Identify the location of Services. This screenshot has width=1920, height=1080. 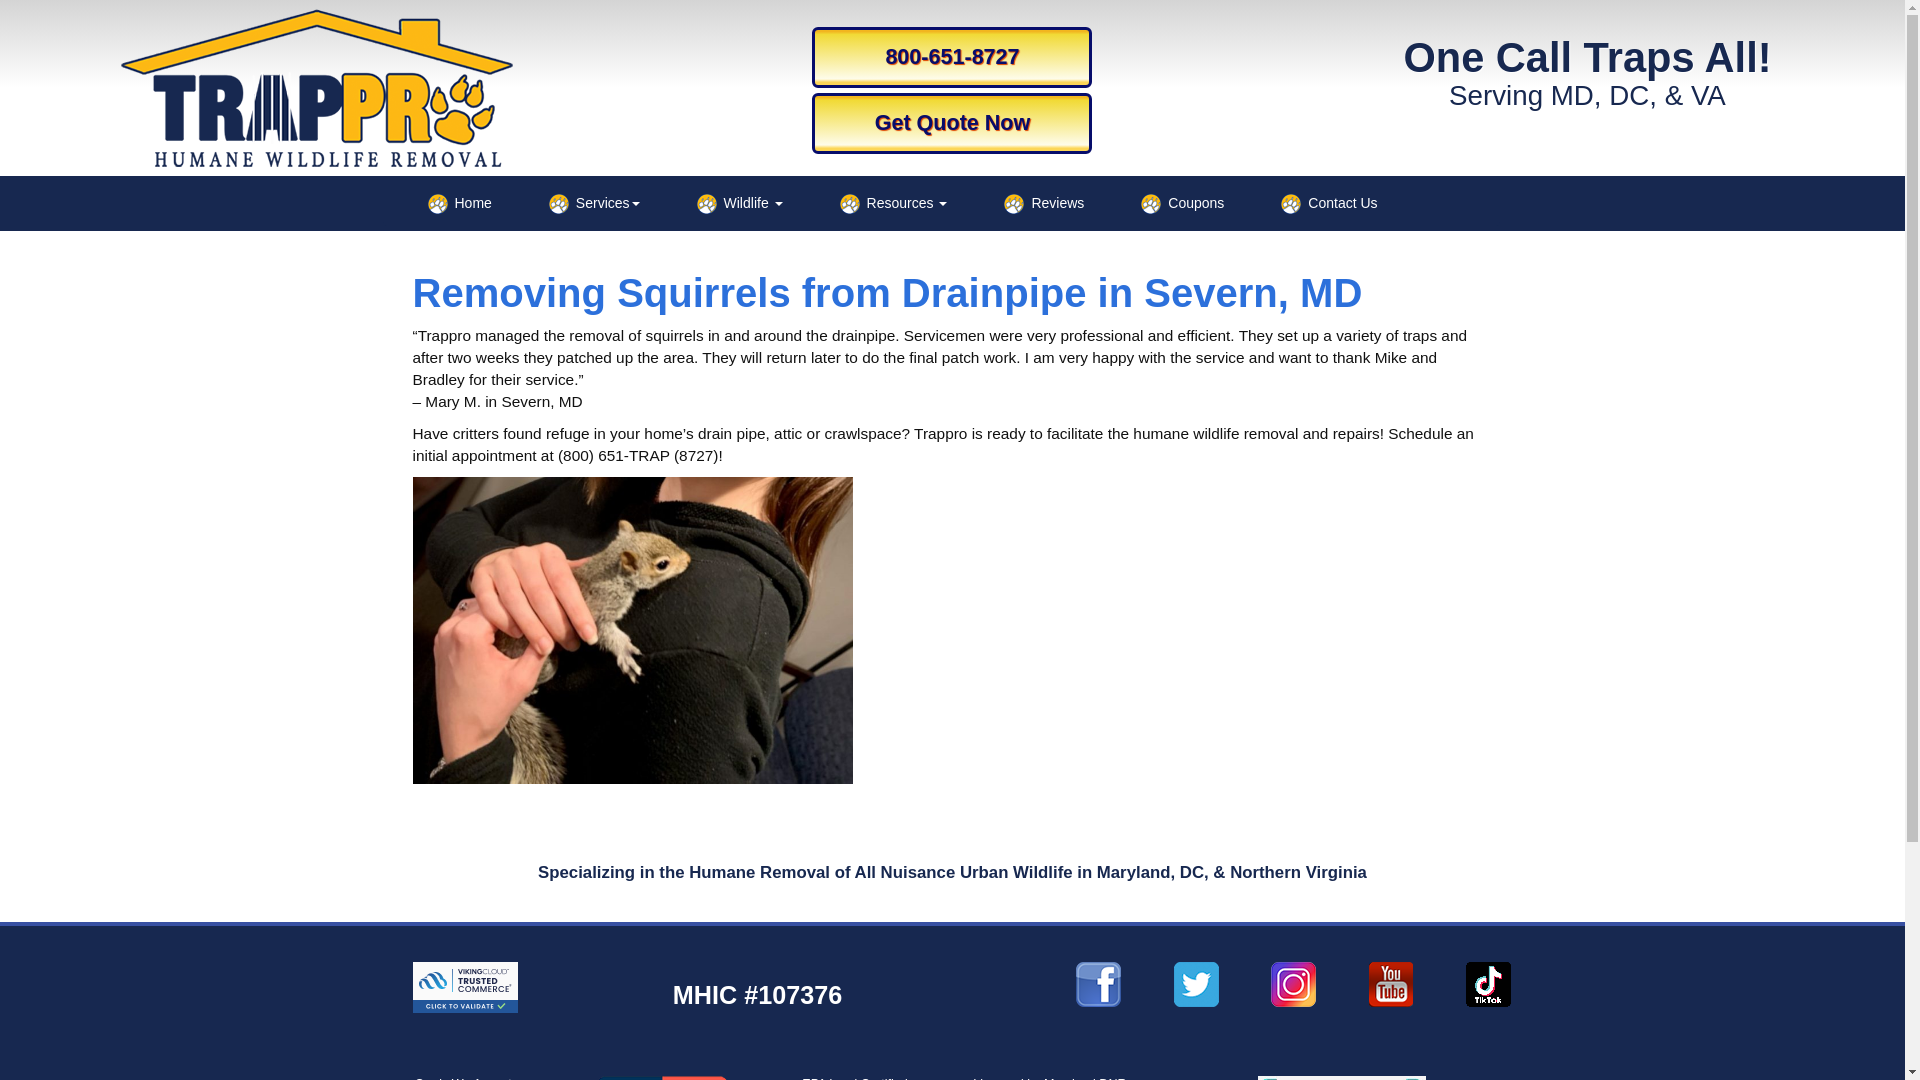
(594, 204).